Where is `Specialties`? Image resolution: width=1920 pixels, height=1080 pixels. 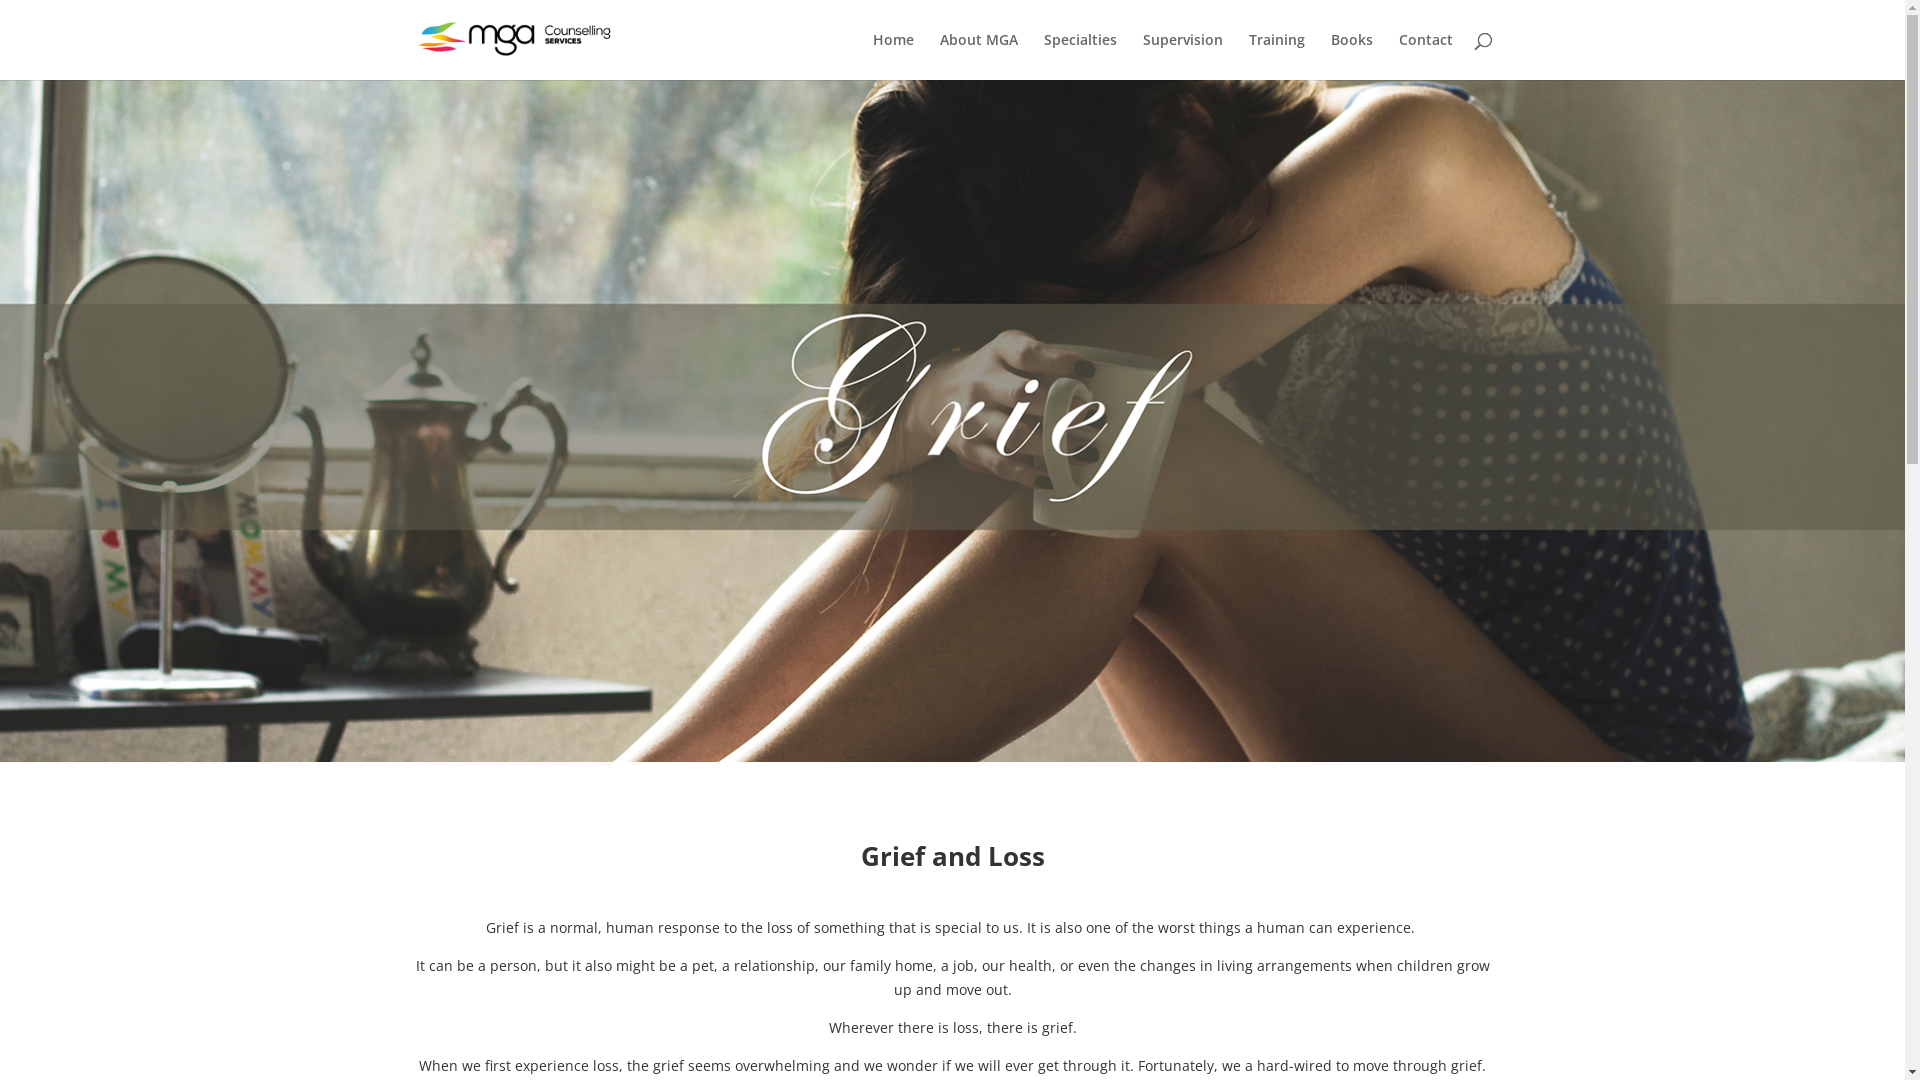
Specialties is located at coordinates (1080, 56).